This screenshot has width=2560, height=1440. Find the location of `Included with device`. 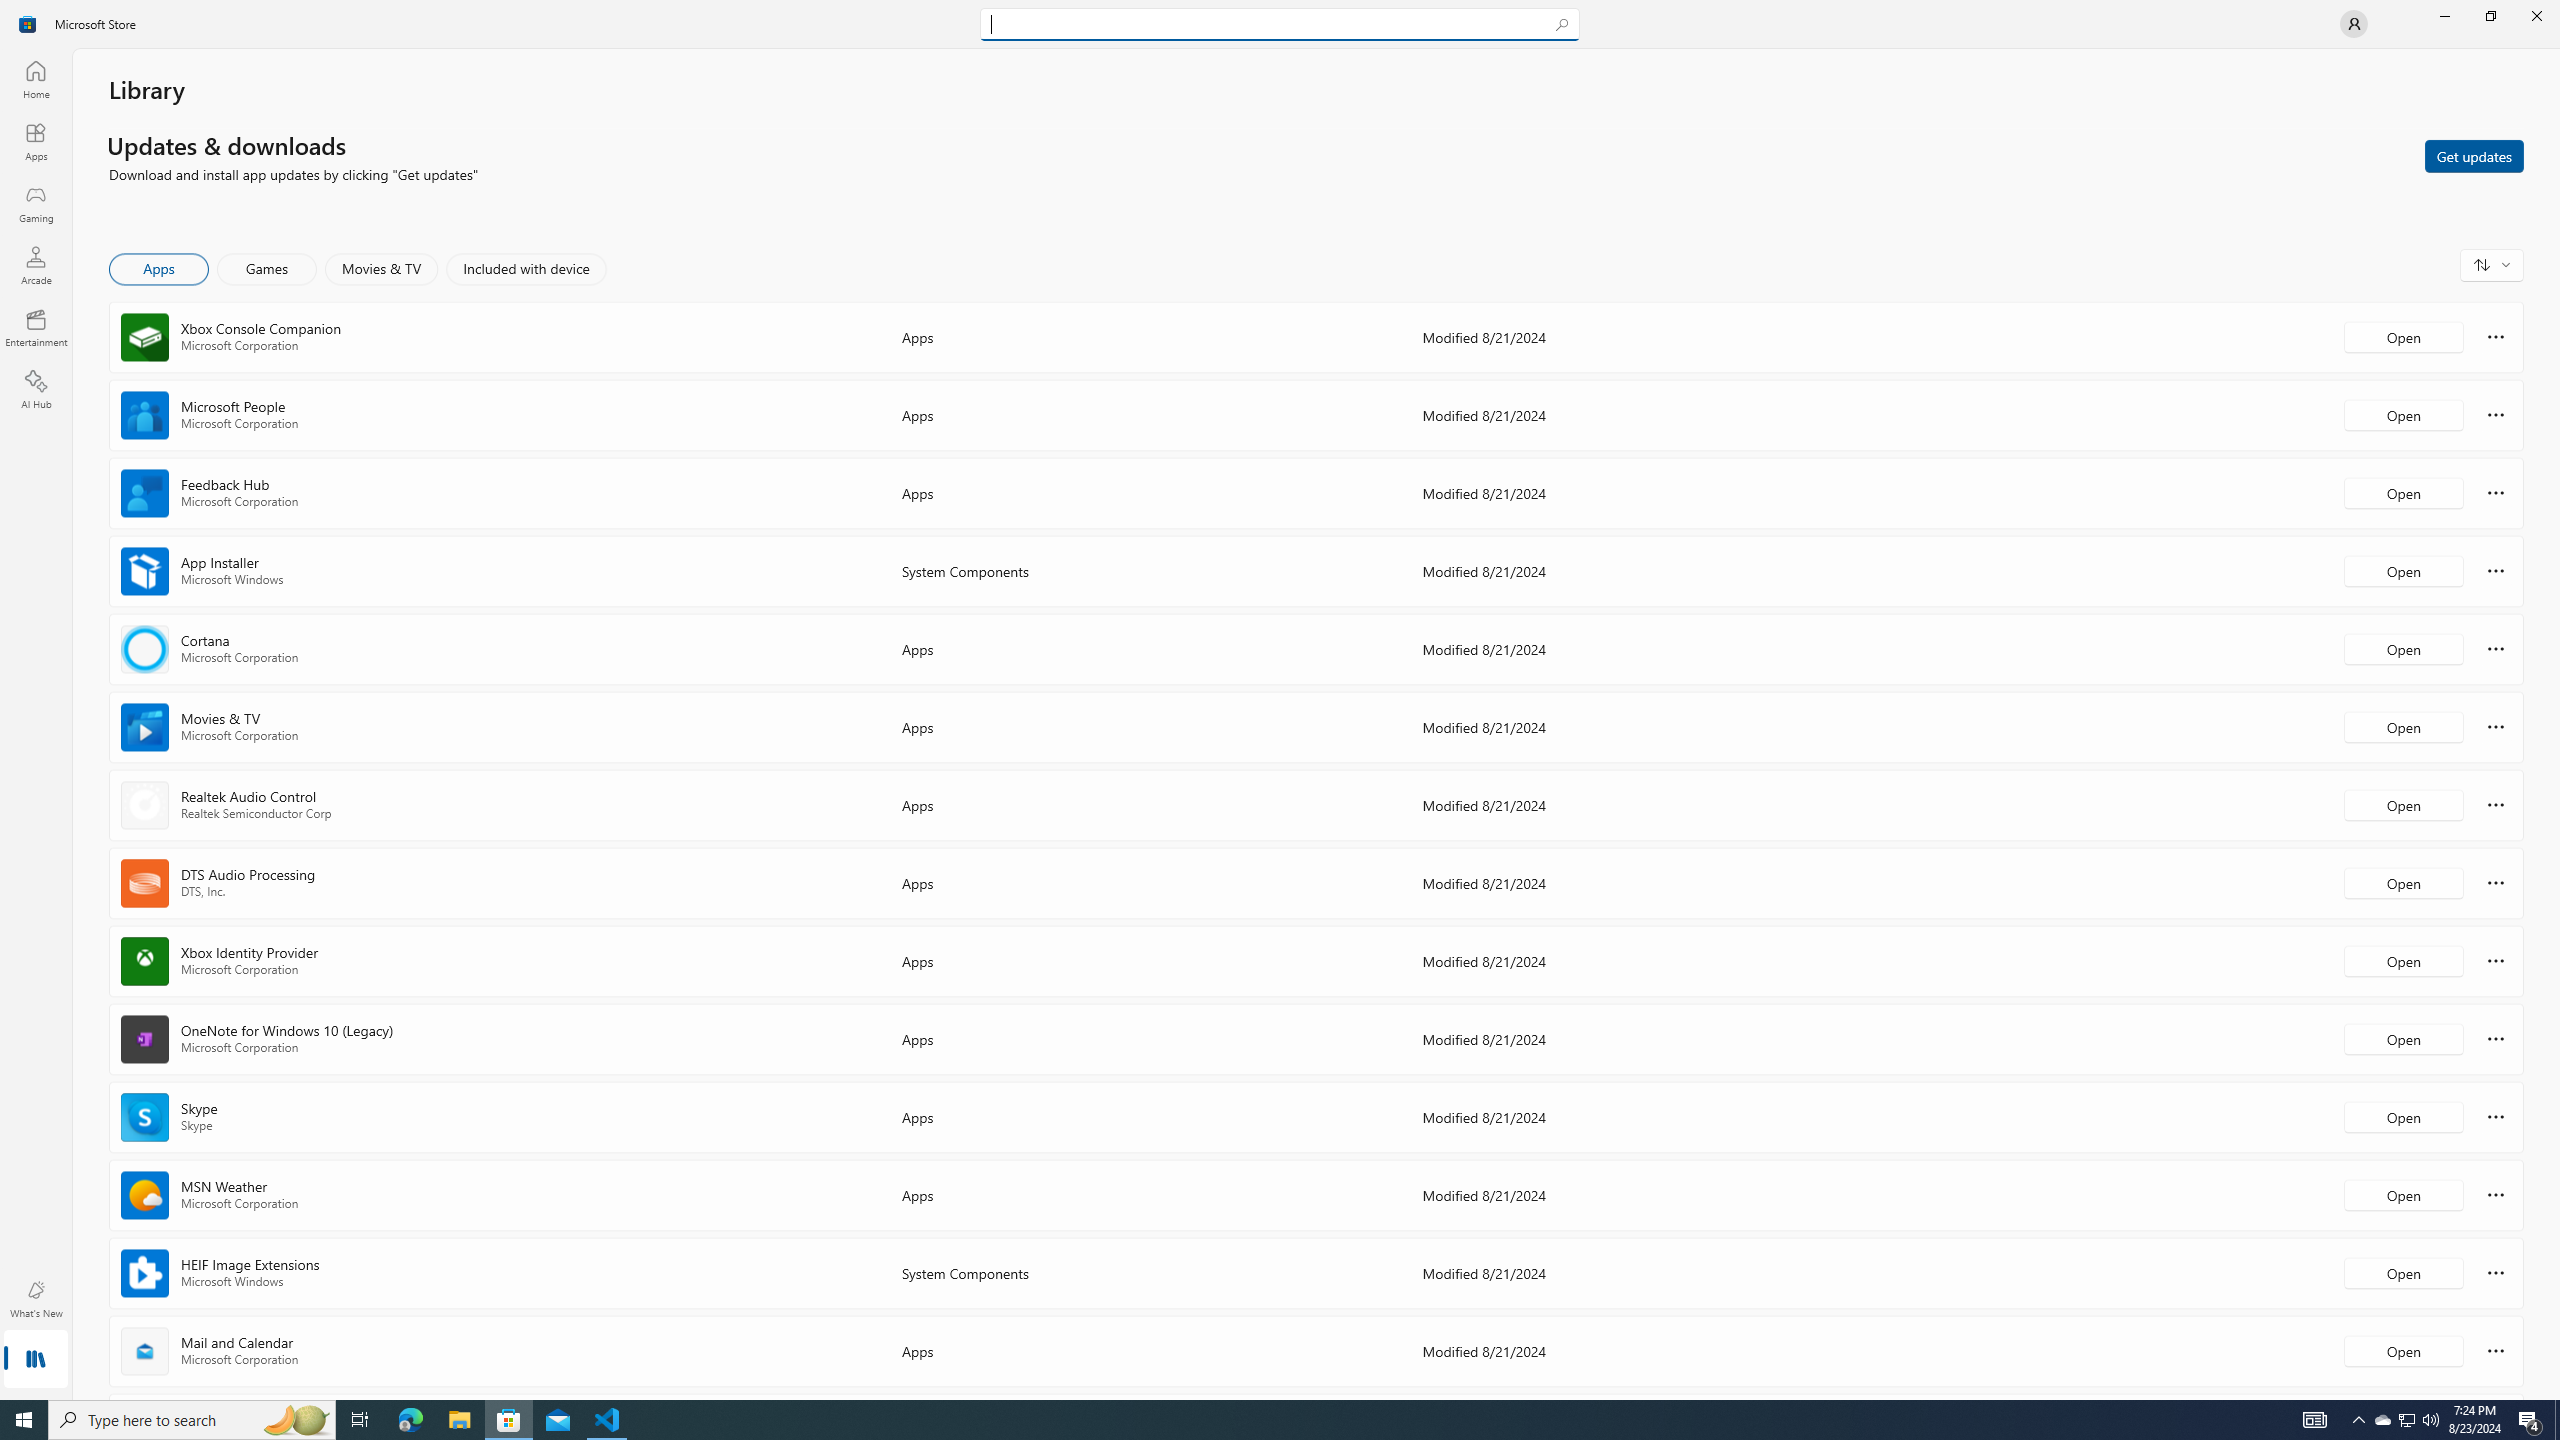

Included with device is located at coordinates (526, 269).